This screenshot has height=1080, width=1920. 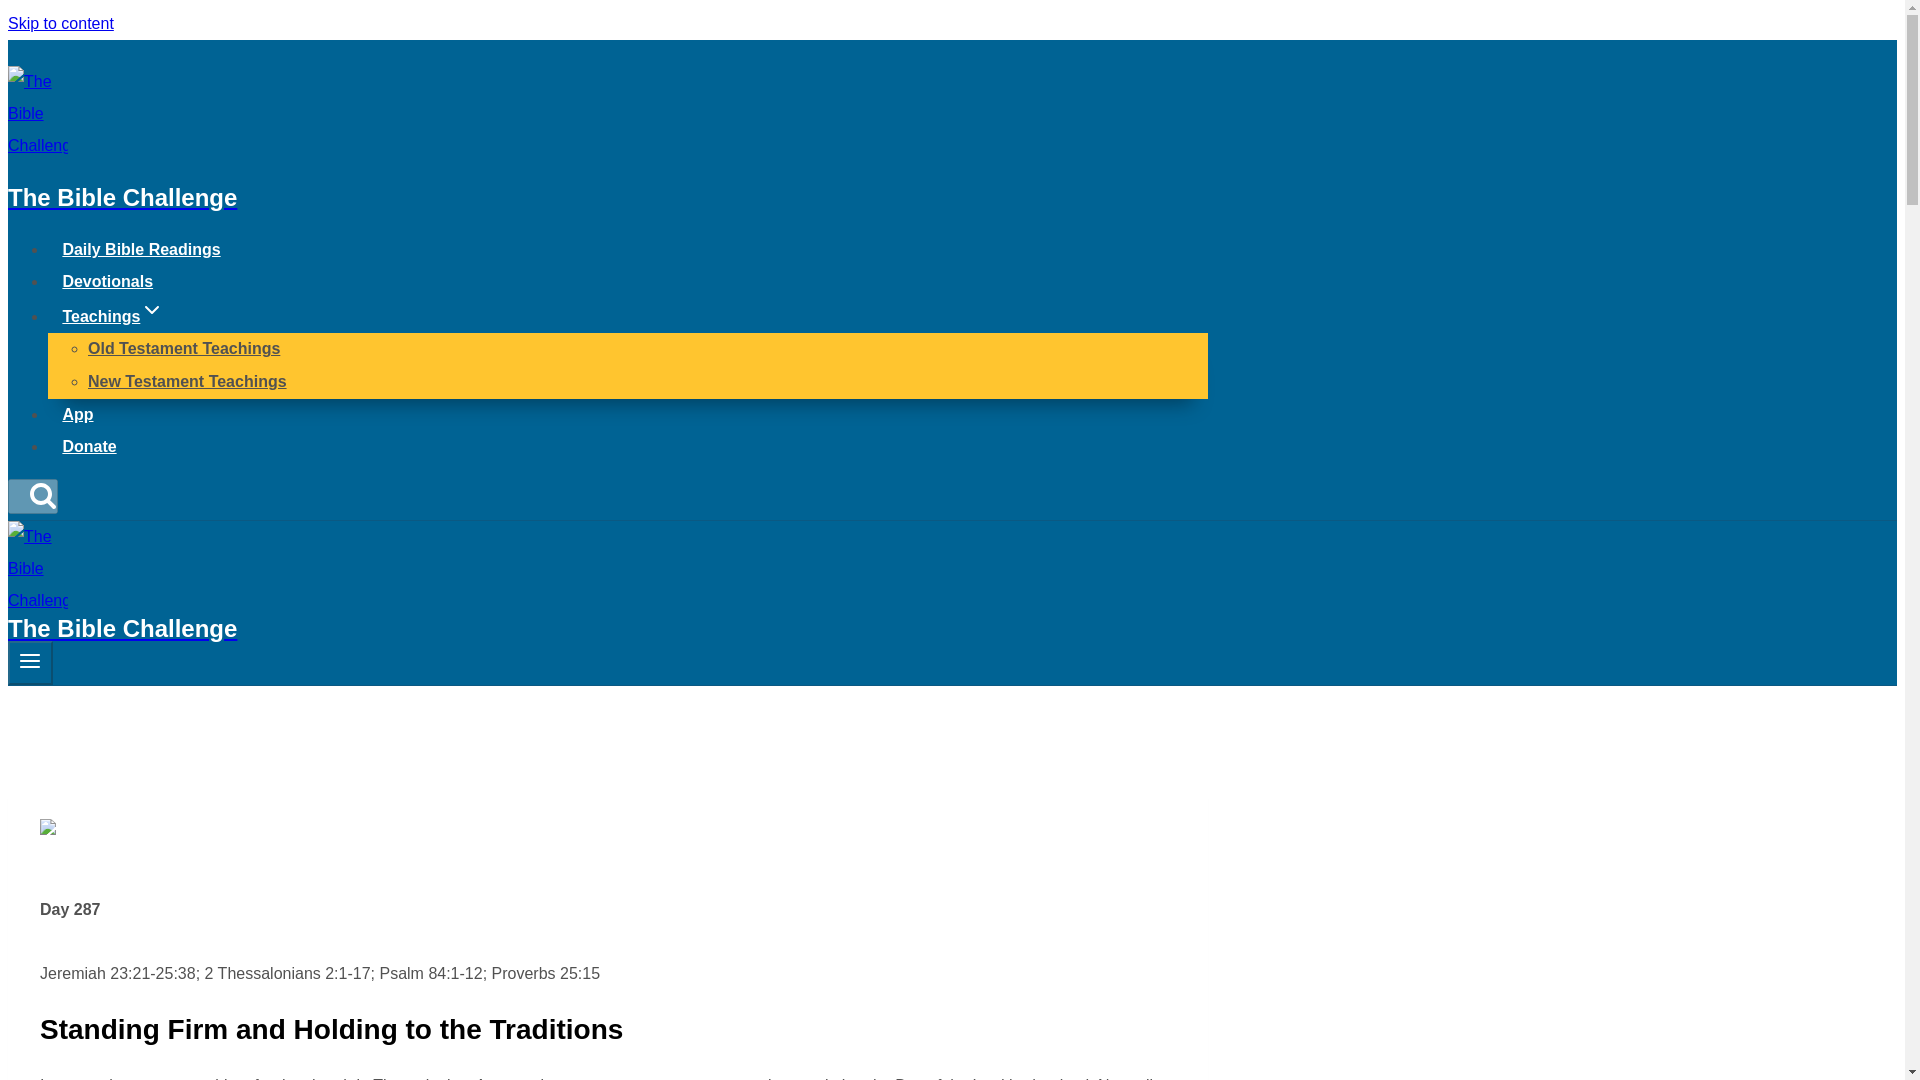 I want to click on New Testament Teachings, so click(x=187, y=380).